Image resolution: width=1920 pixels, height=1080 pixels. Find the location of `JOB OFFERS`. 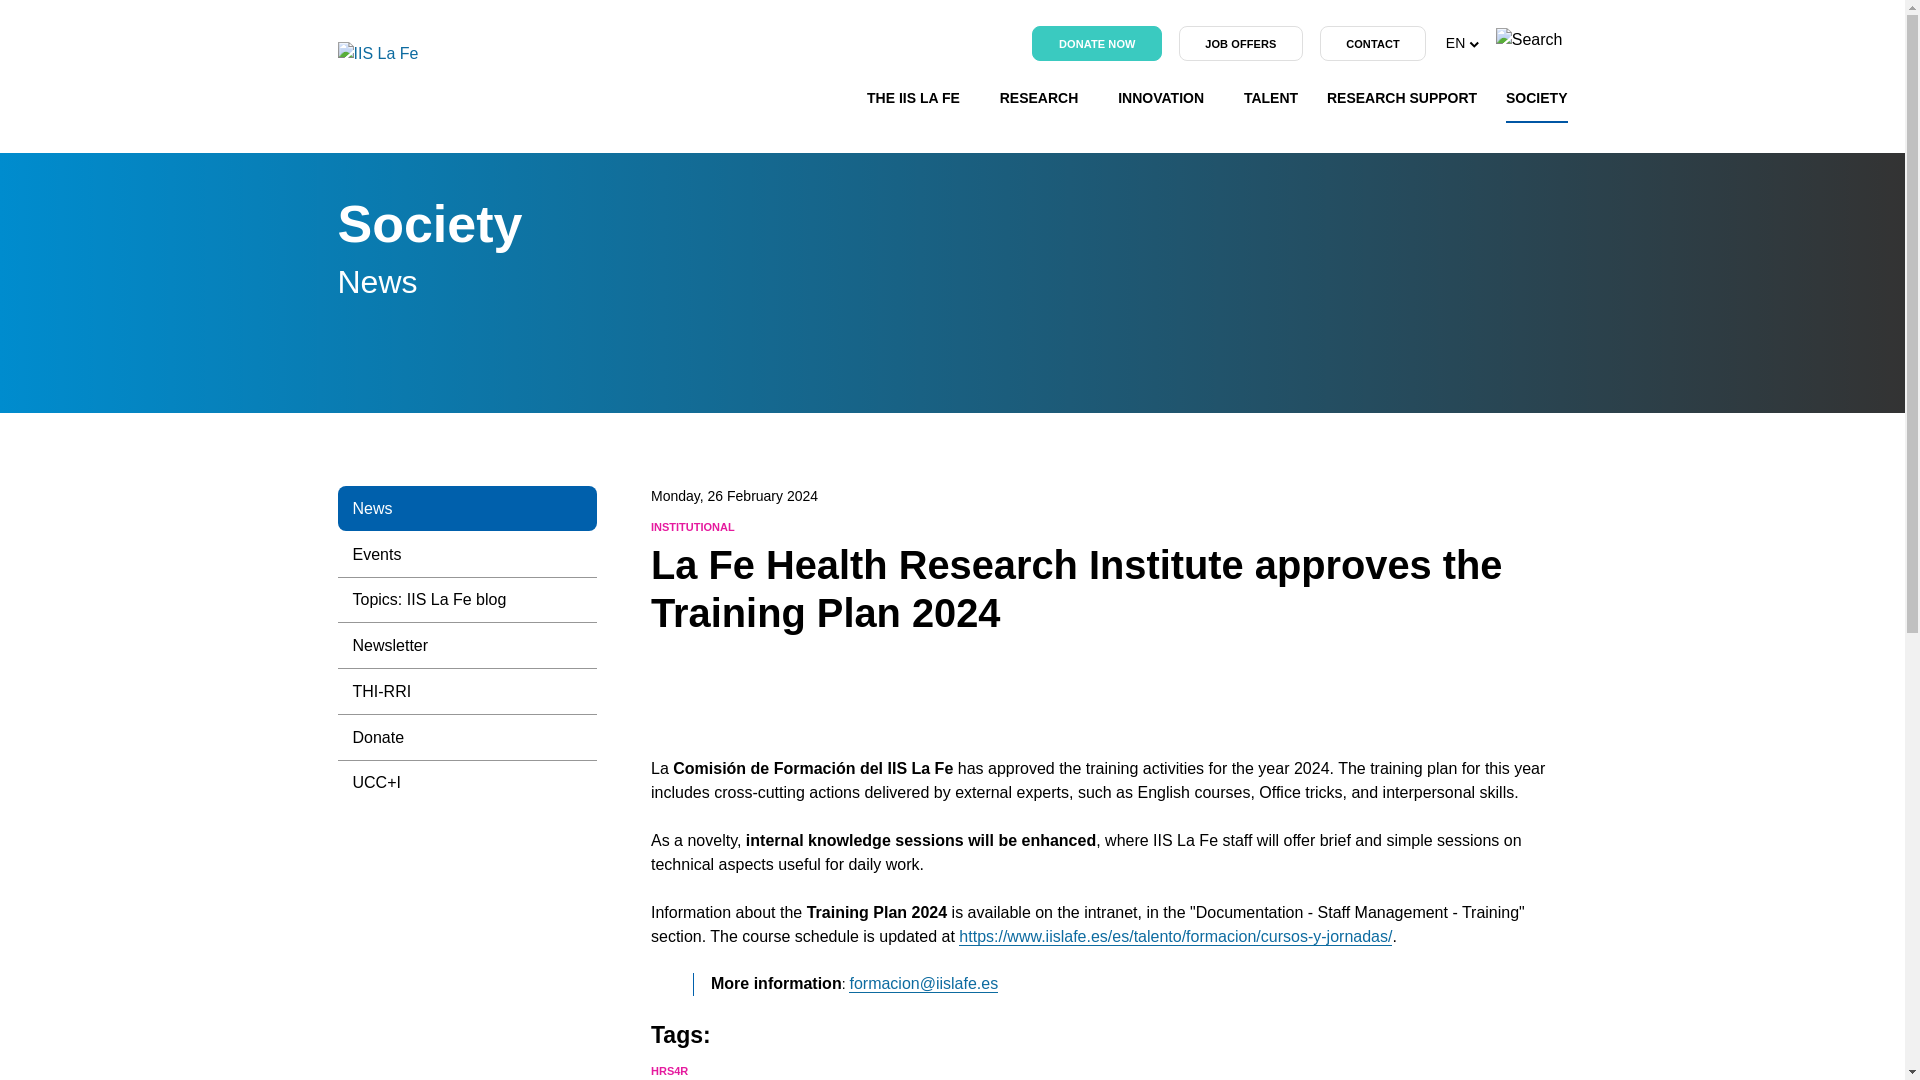

JOB OFFERS is located at coordinates (1240, 43).